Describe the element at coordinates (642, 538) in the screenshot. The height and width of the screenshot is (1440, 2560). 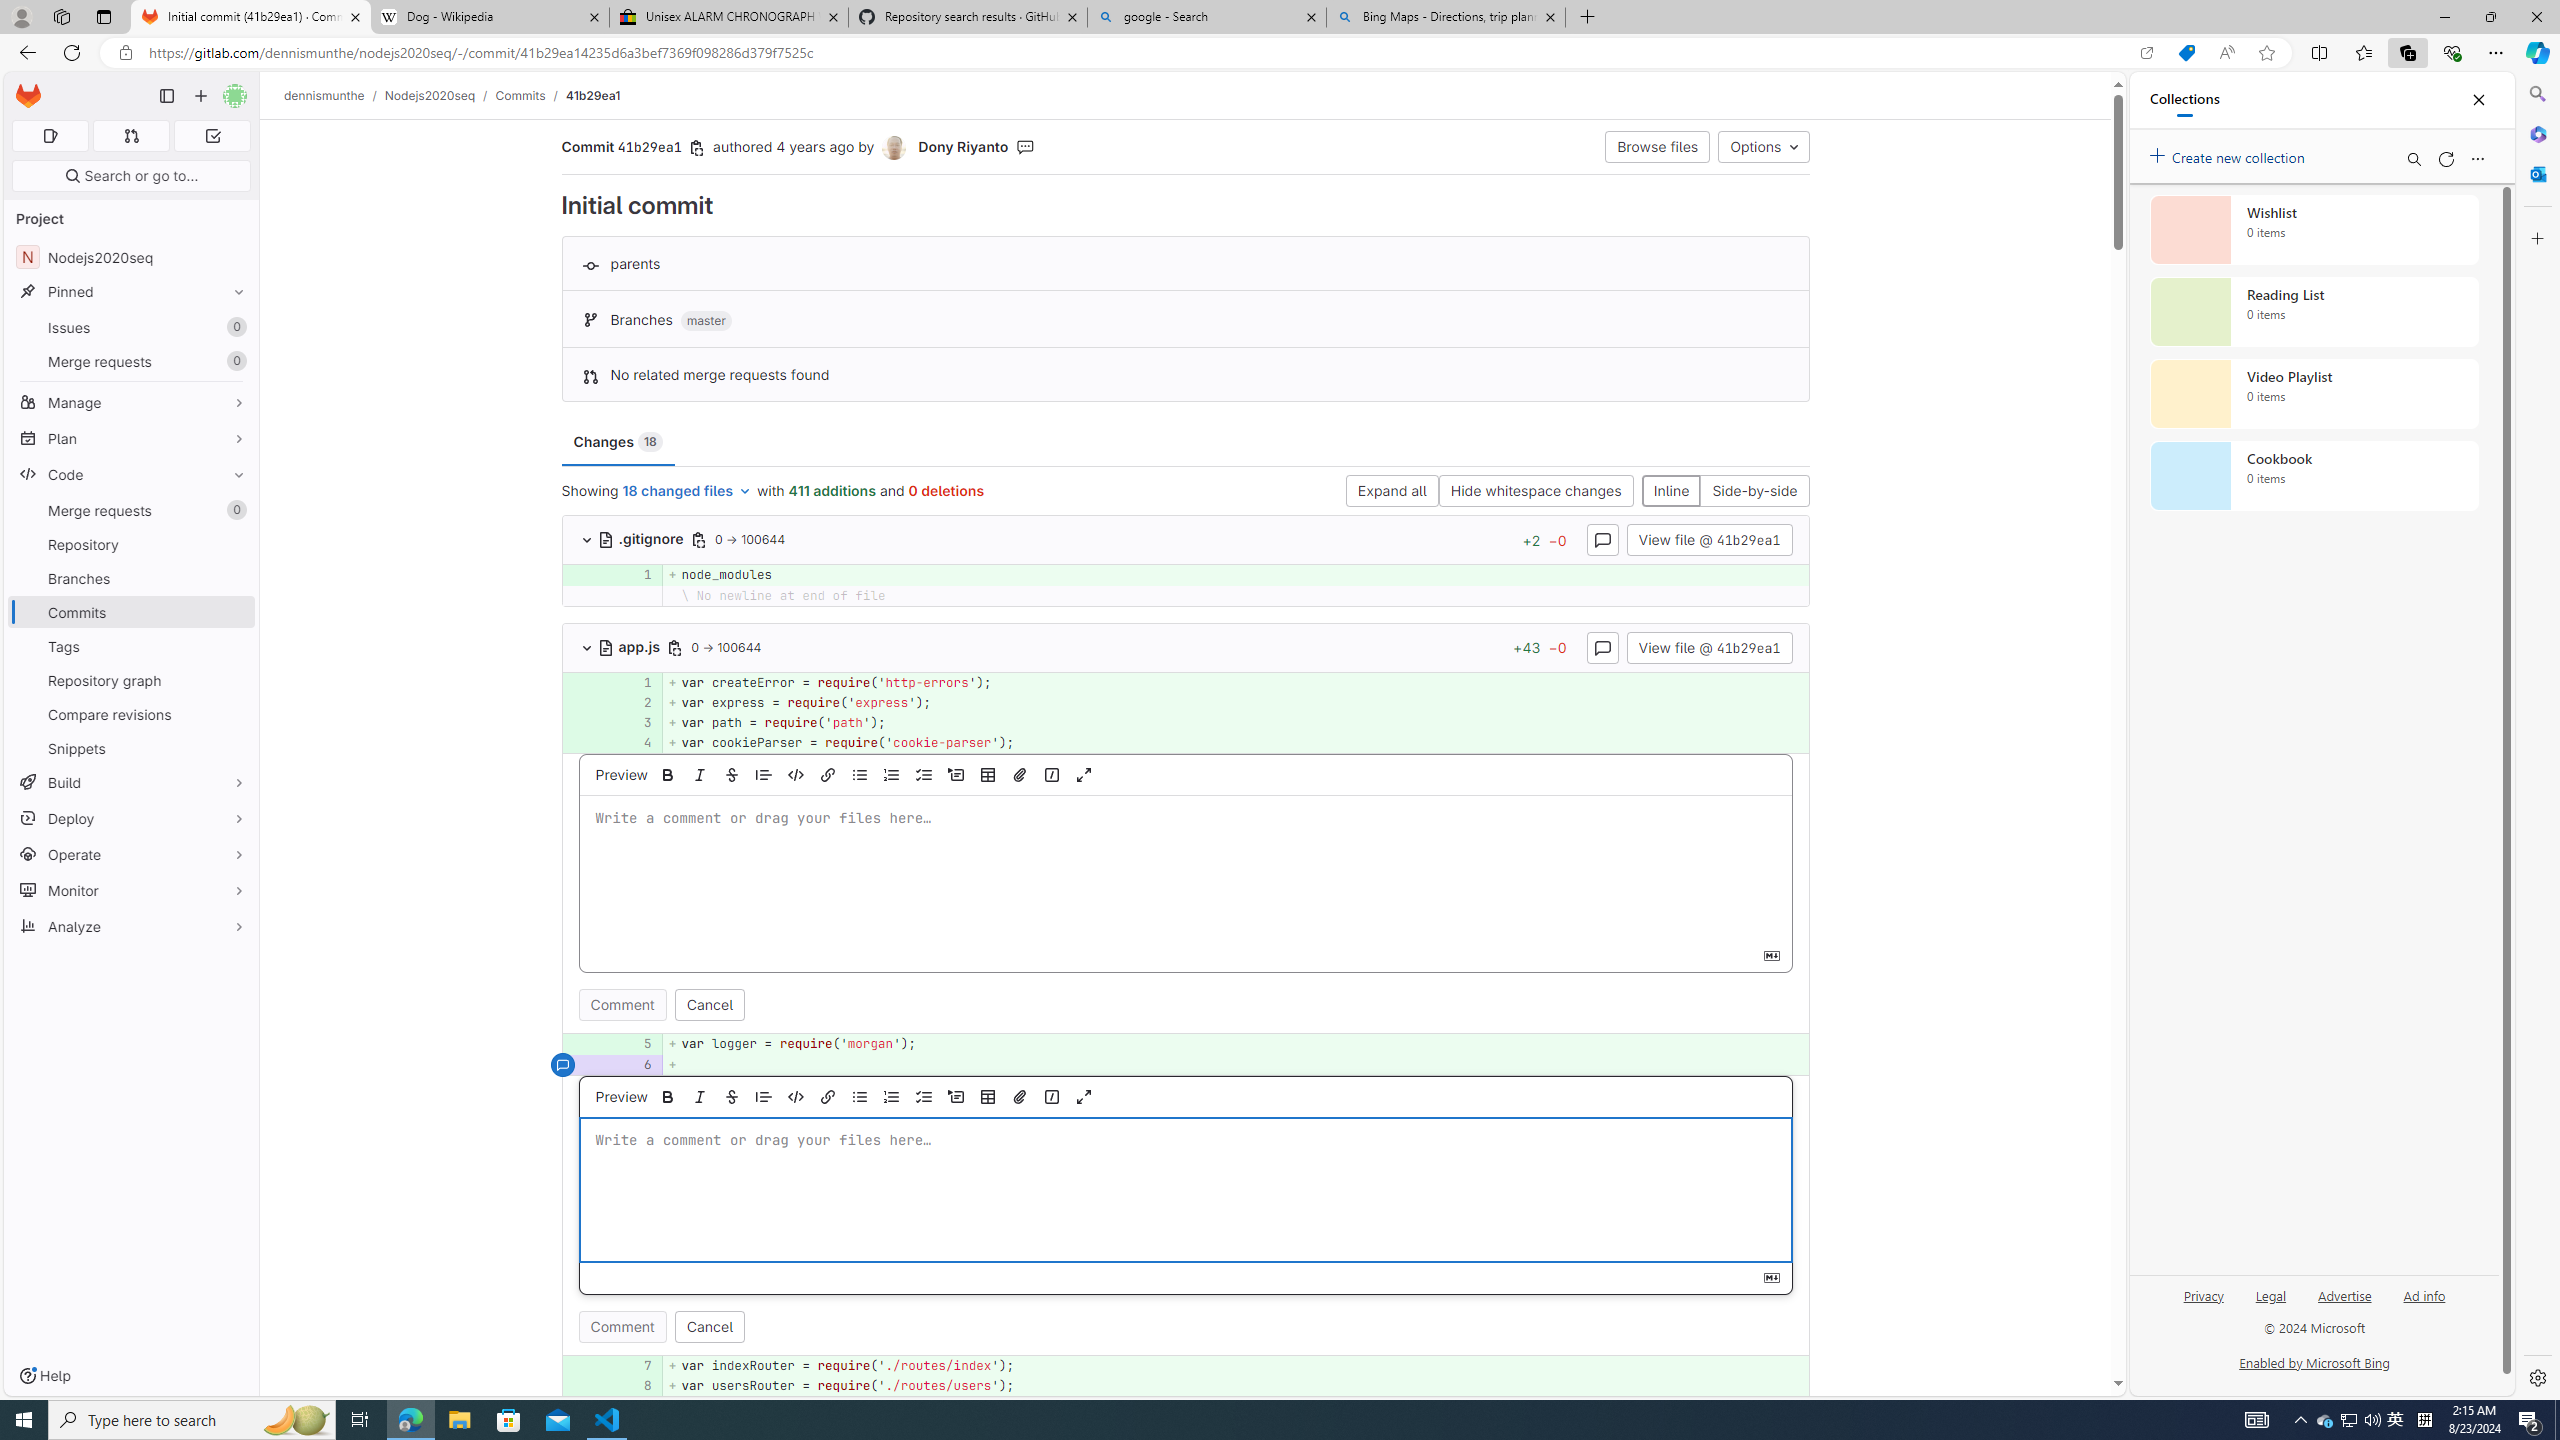
I see `.gitignore ` at that location.